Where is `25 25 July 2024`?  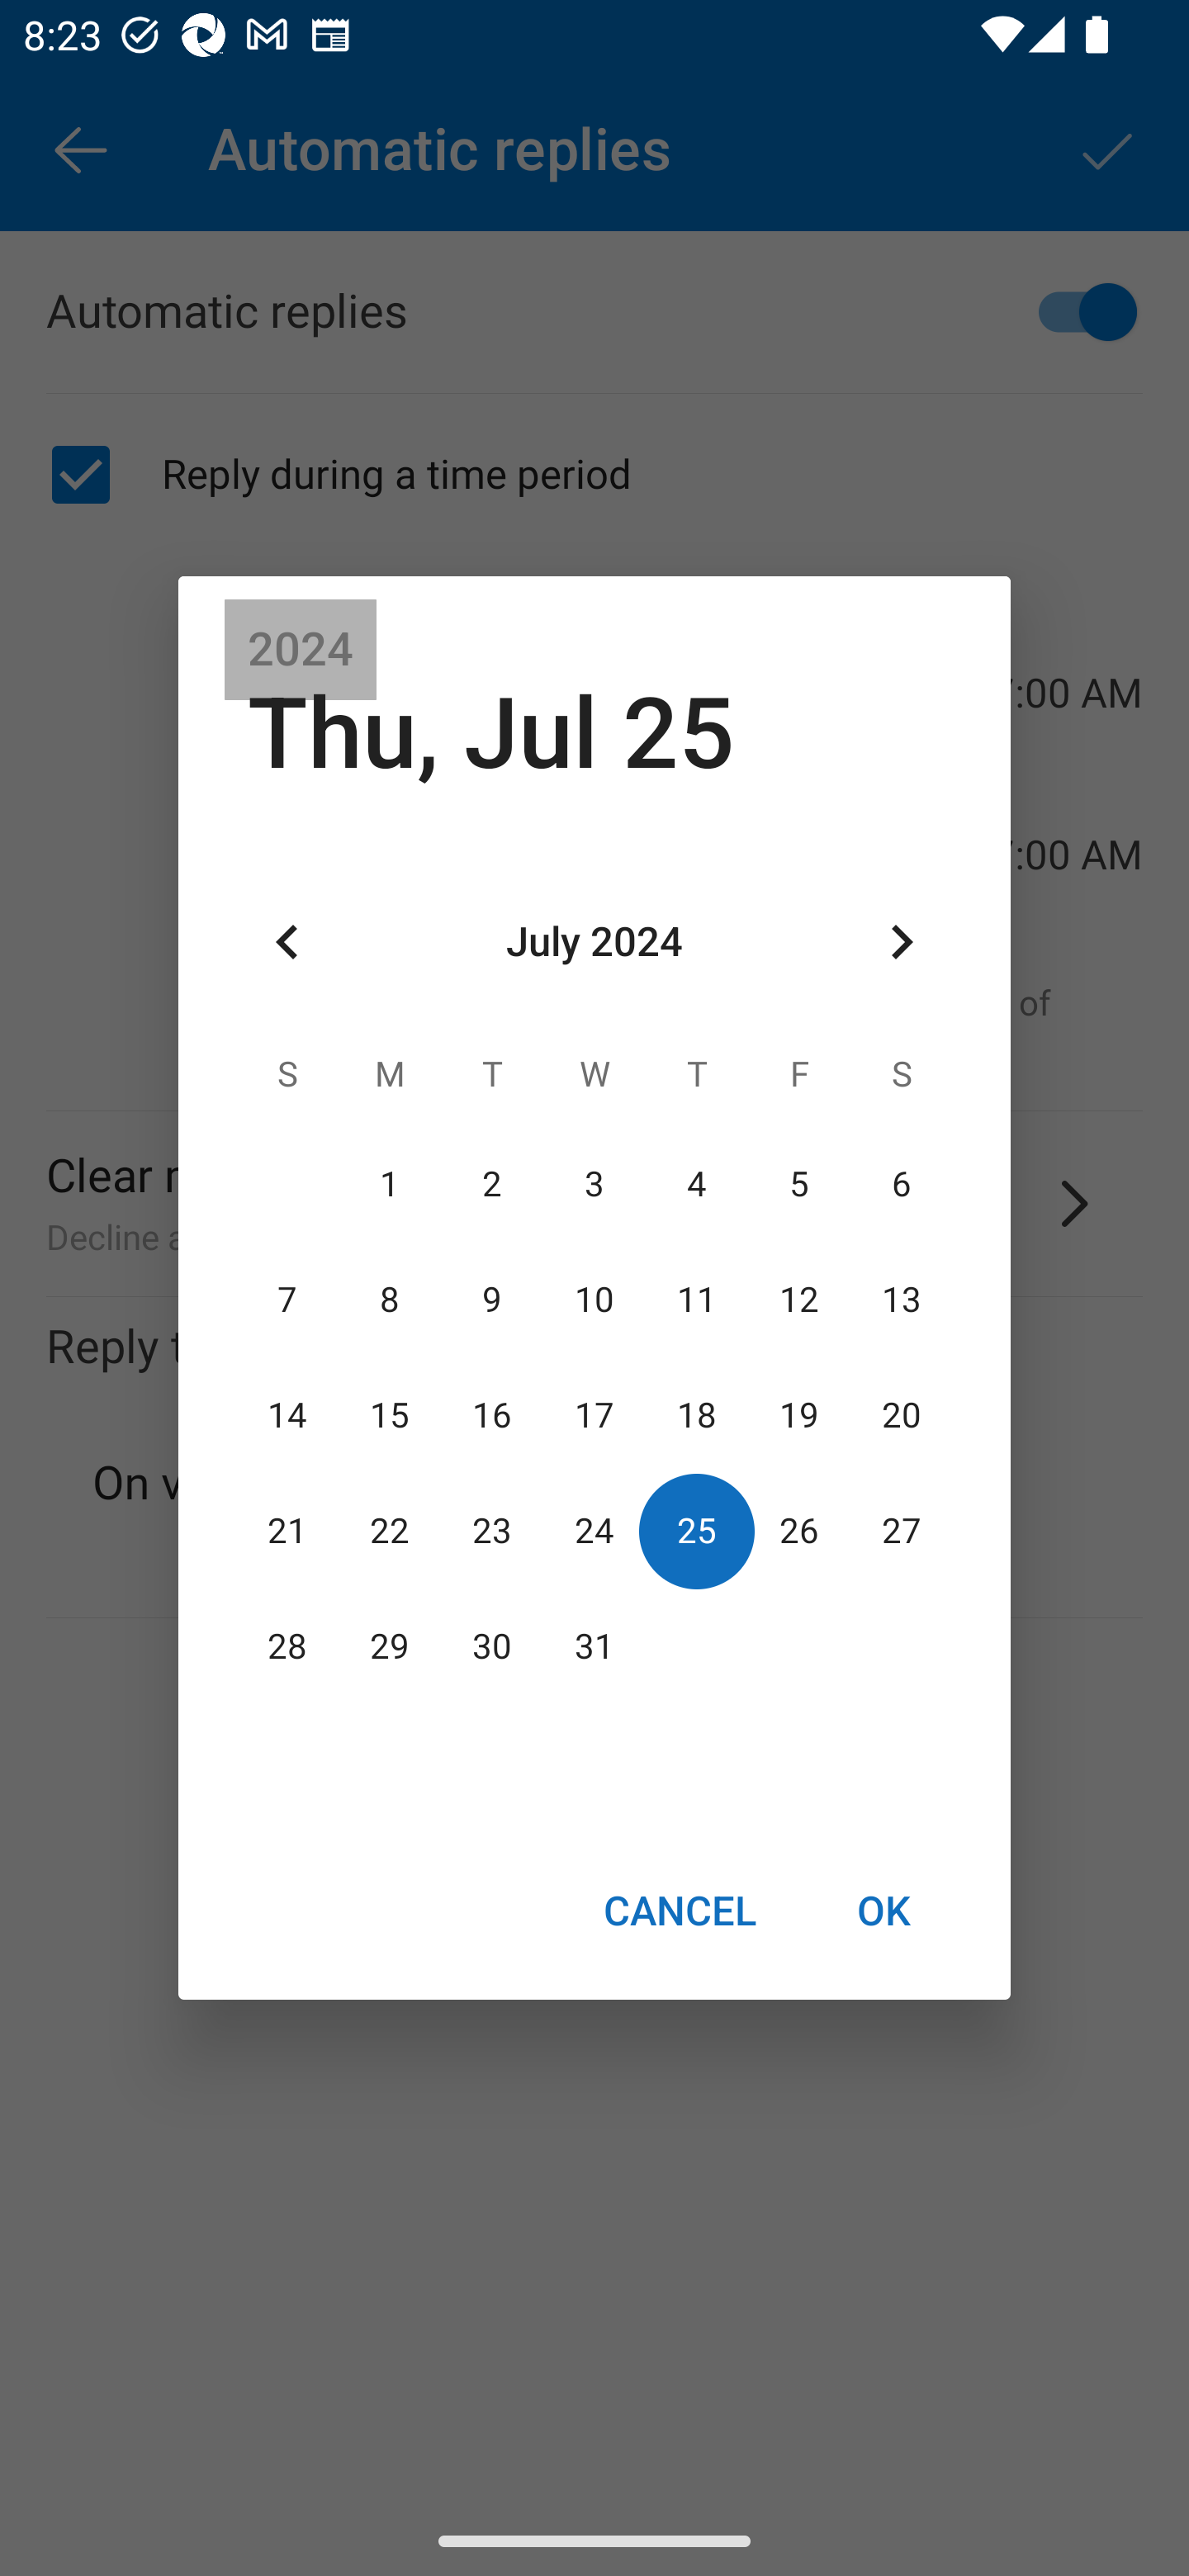 25 25 July 2024 is located at coordinates (696, 1531).